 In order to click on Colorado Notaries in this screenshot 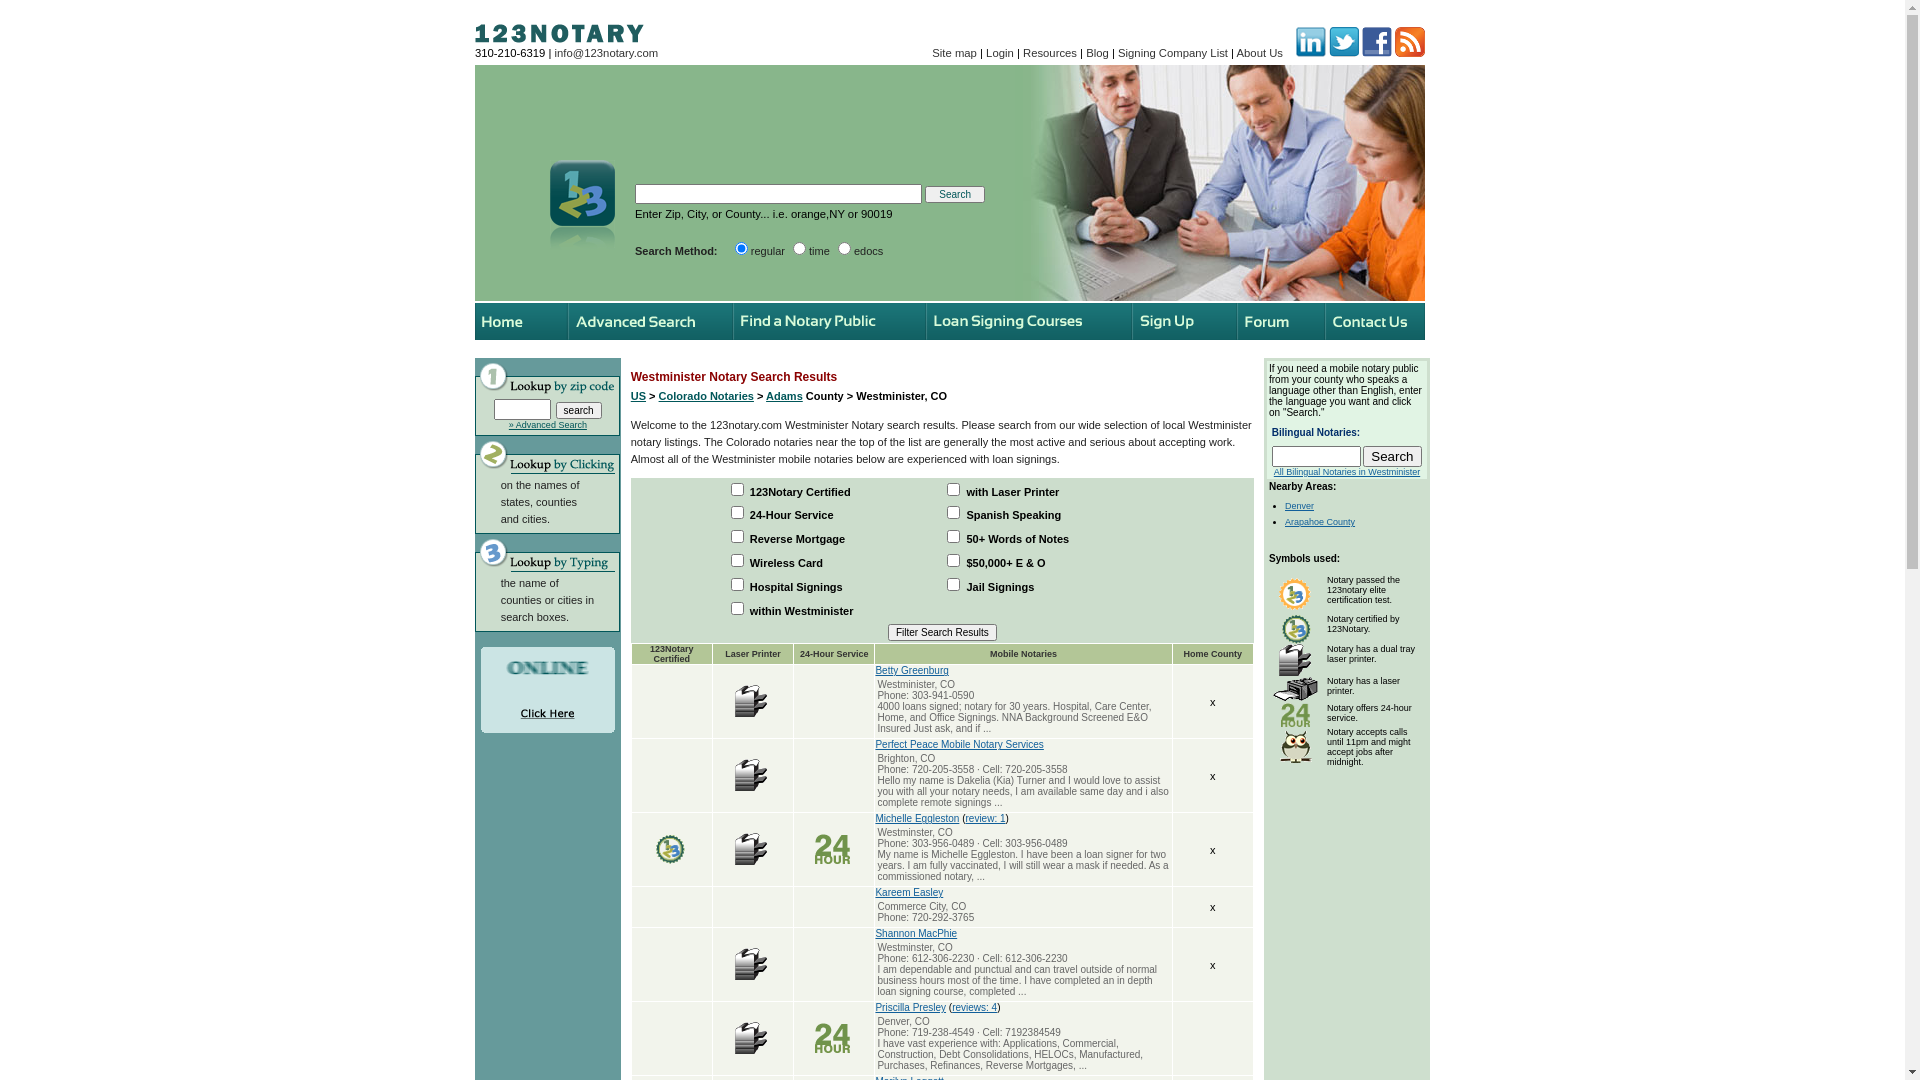, I will do `click(706, 396)`.